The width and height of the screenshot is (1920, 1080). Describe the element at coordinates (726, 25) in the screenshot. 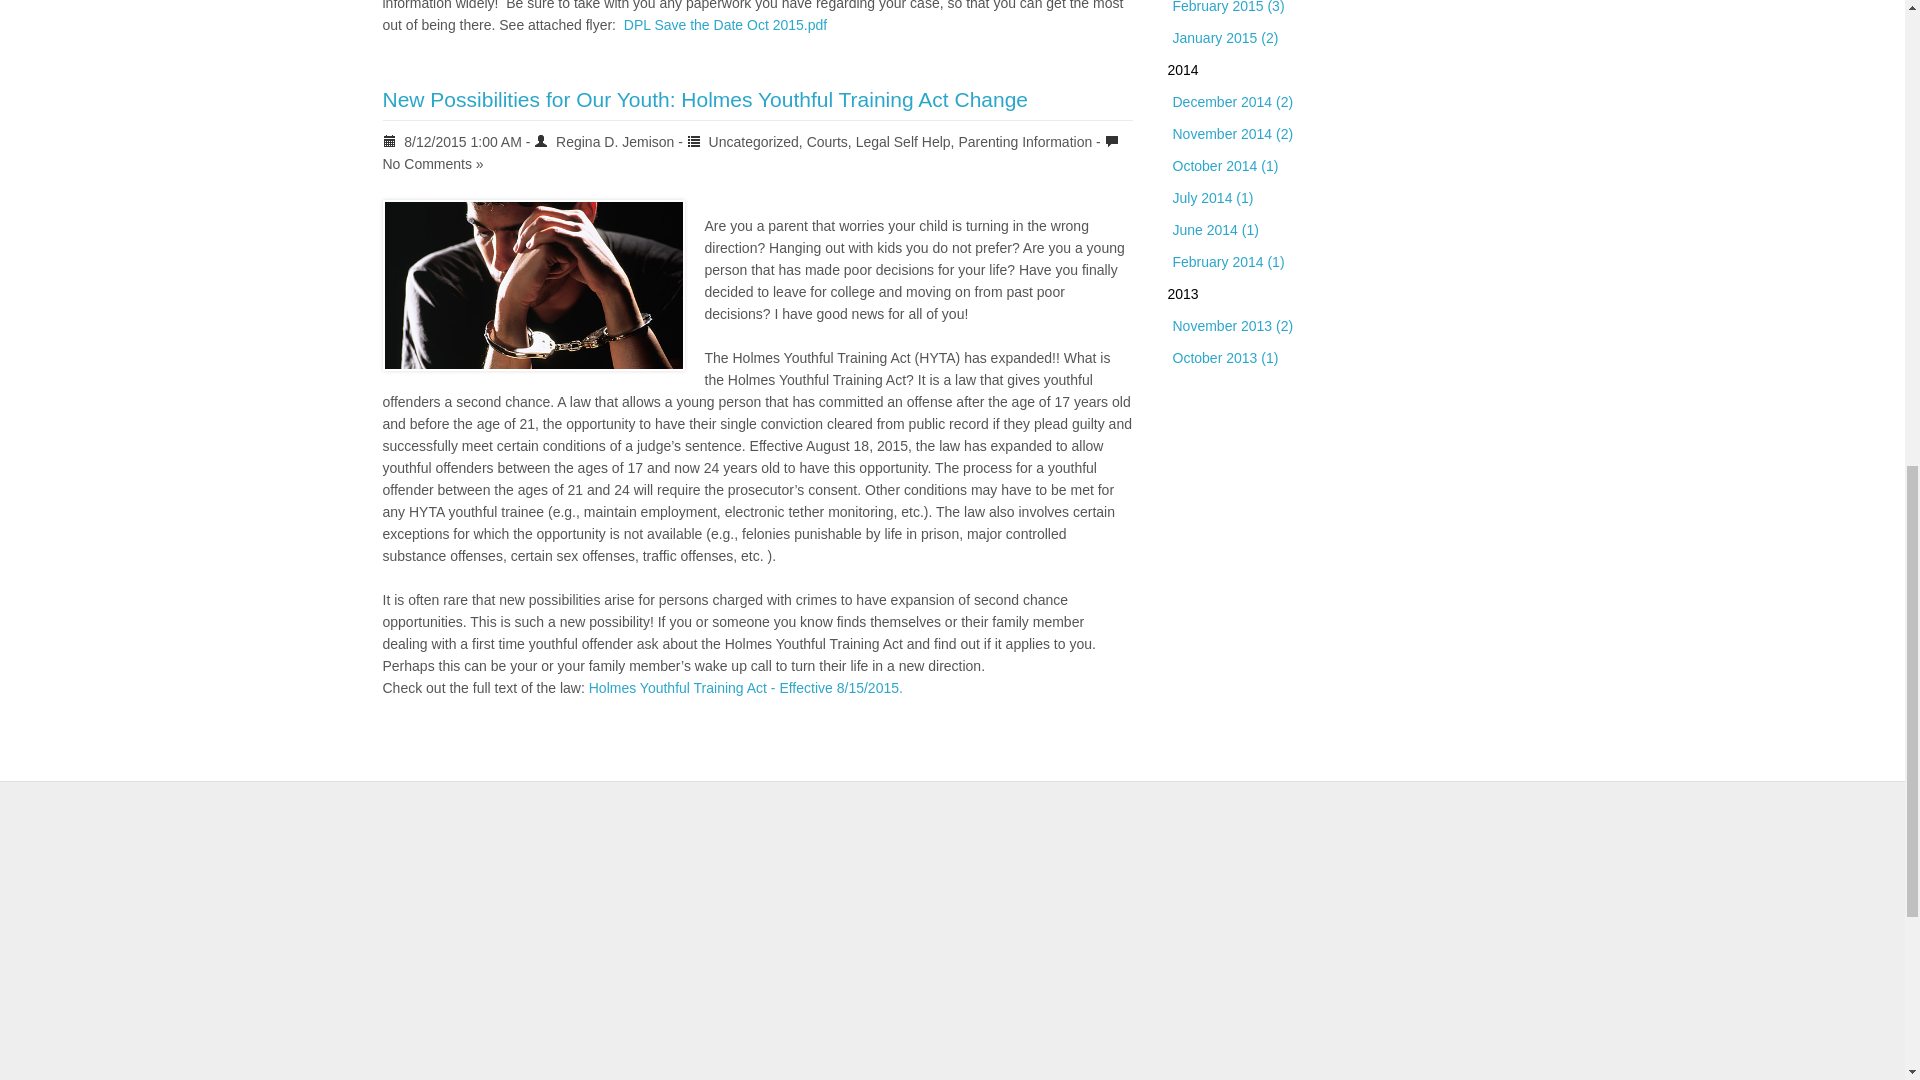

I see `DPL Save the Date Oct 2015.pdf` at that location.